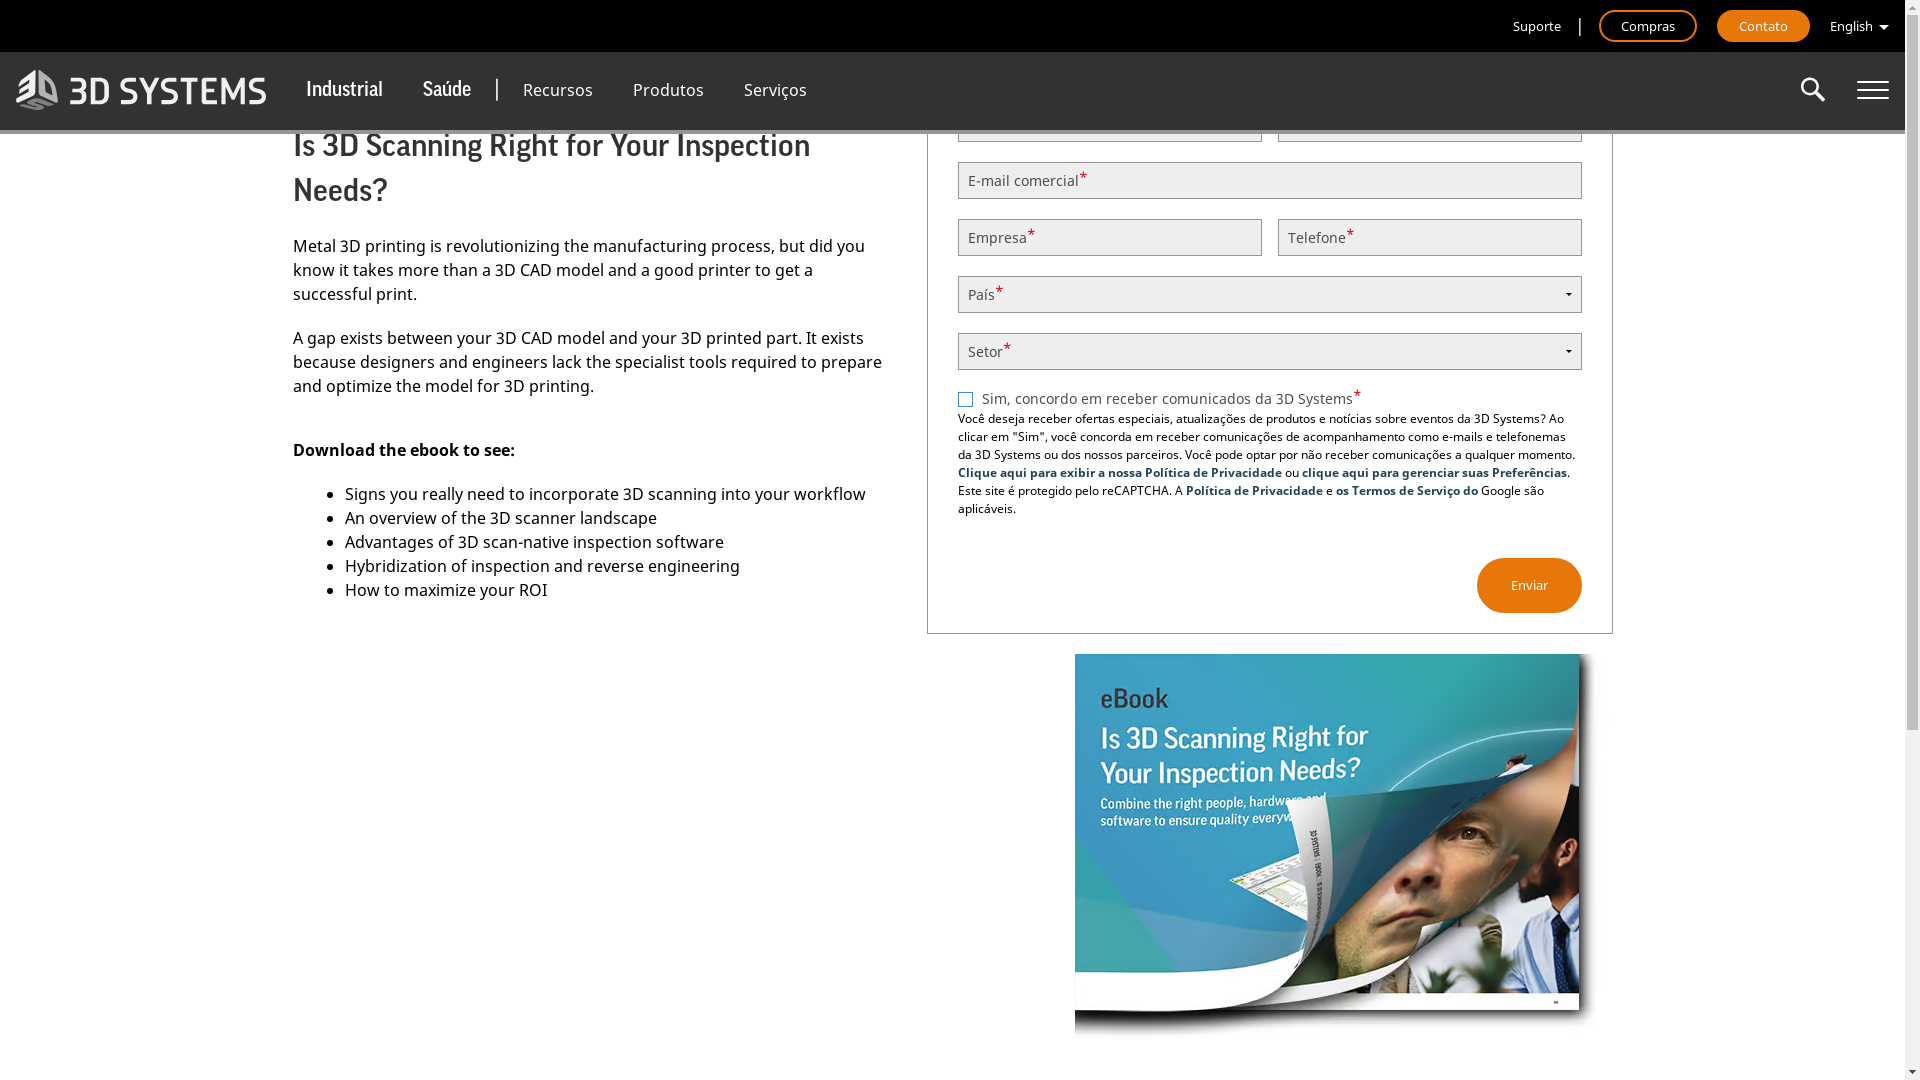  Describe the element at coordinates (1813, 90) in the screenshot. I see `Enter the terms you wish to search for.` at that location.